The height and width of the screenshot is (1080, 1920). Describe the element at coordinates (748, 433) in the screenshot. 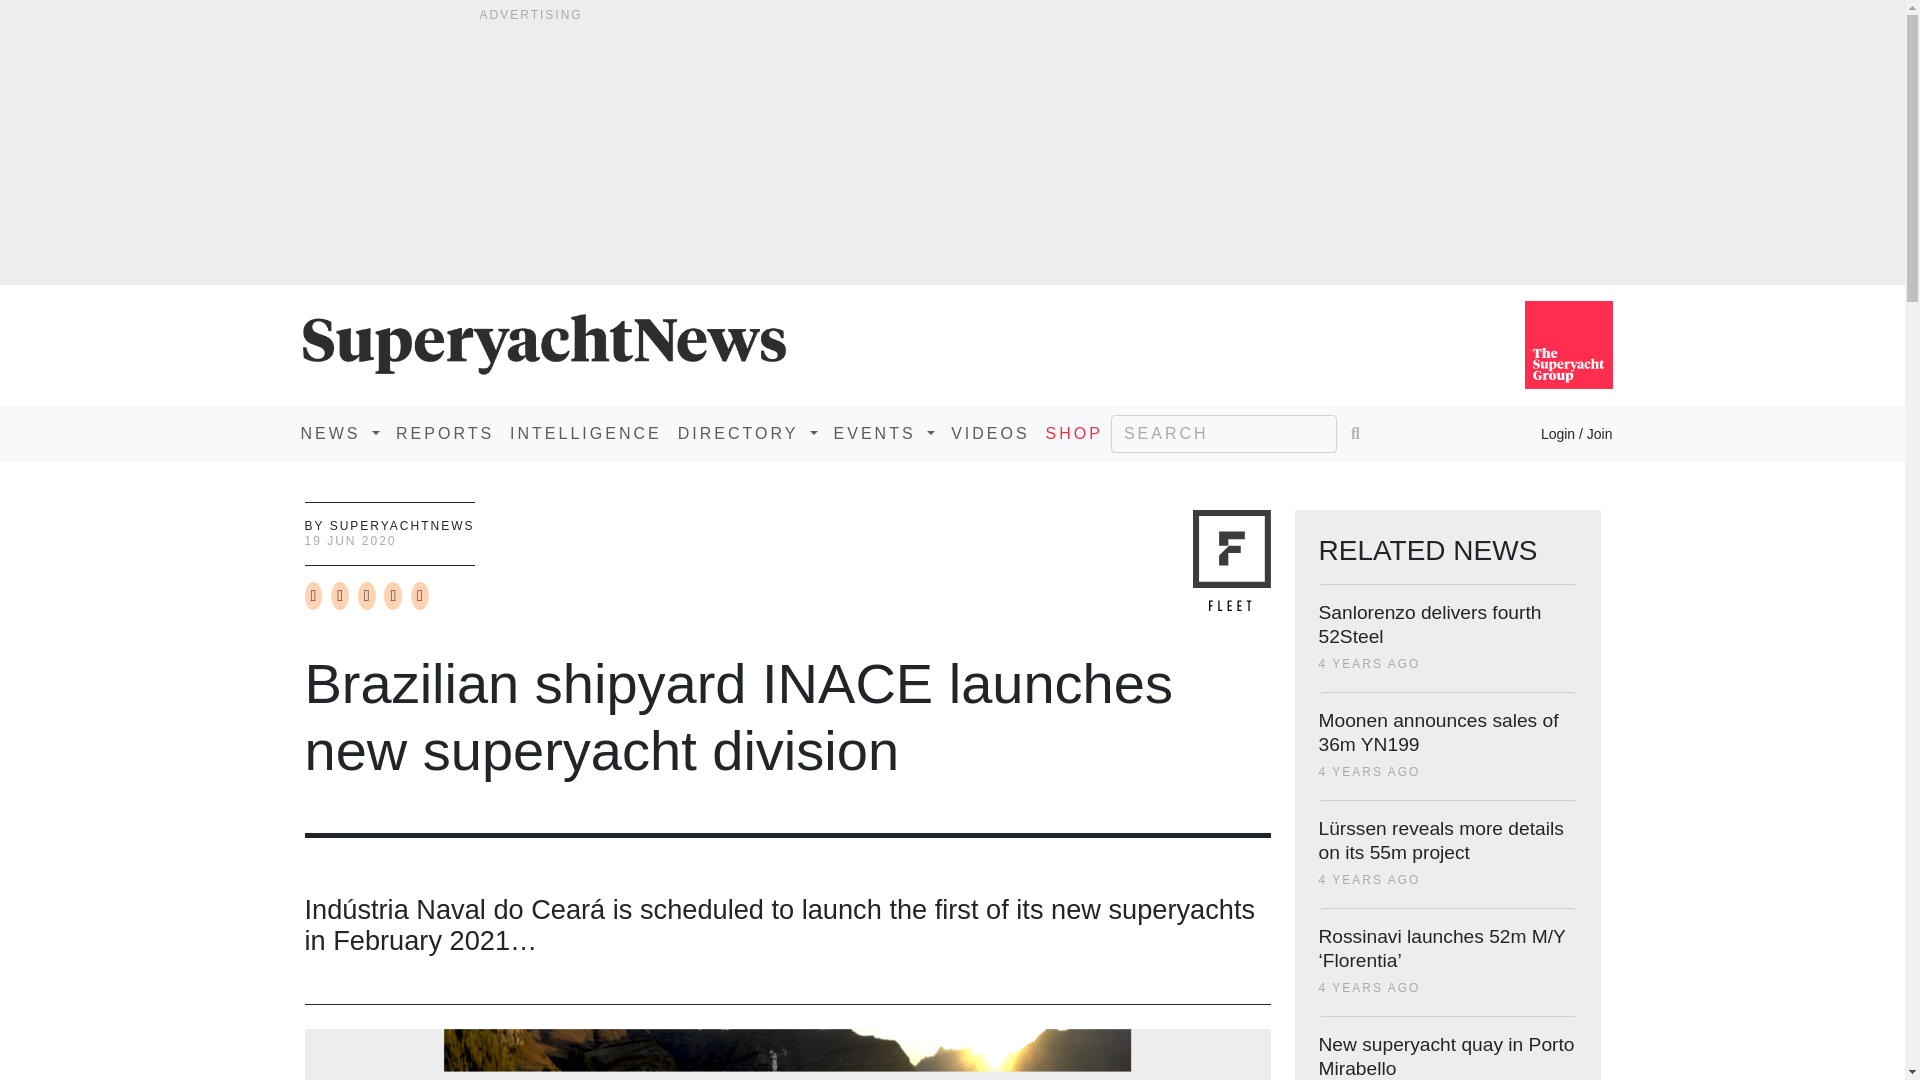

I see `DIRECTORY` at that location.